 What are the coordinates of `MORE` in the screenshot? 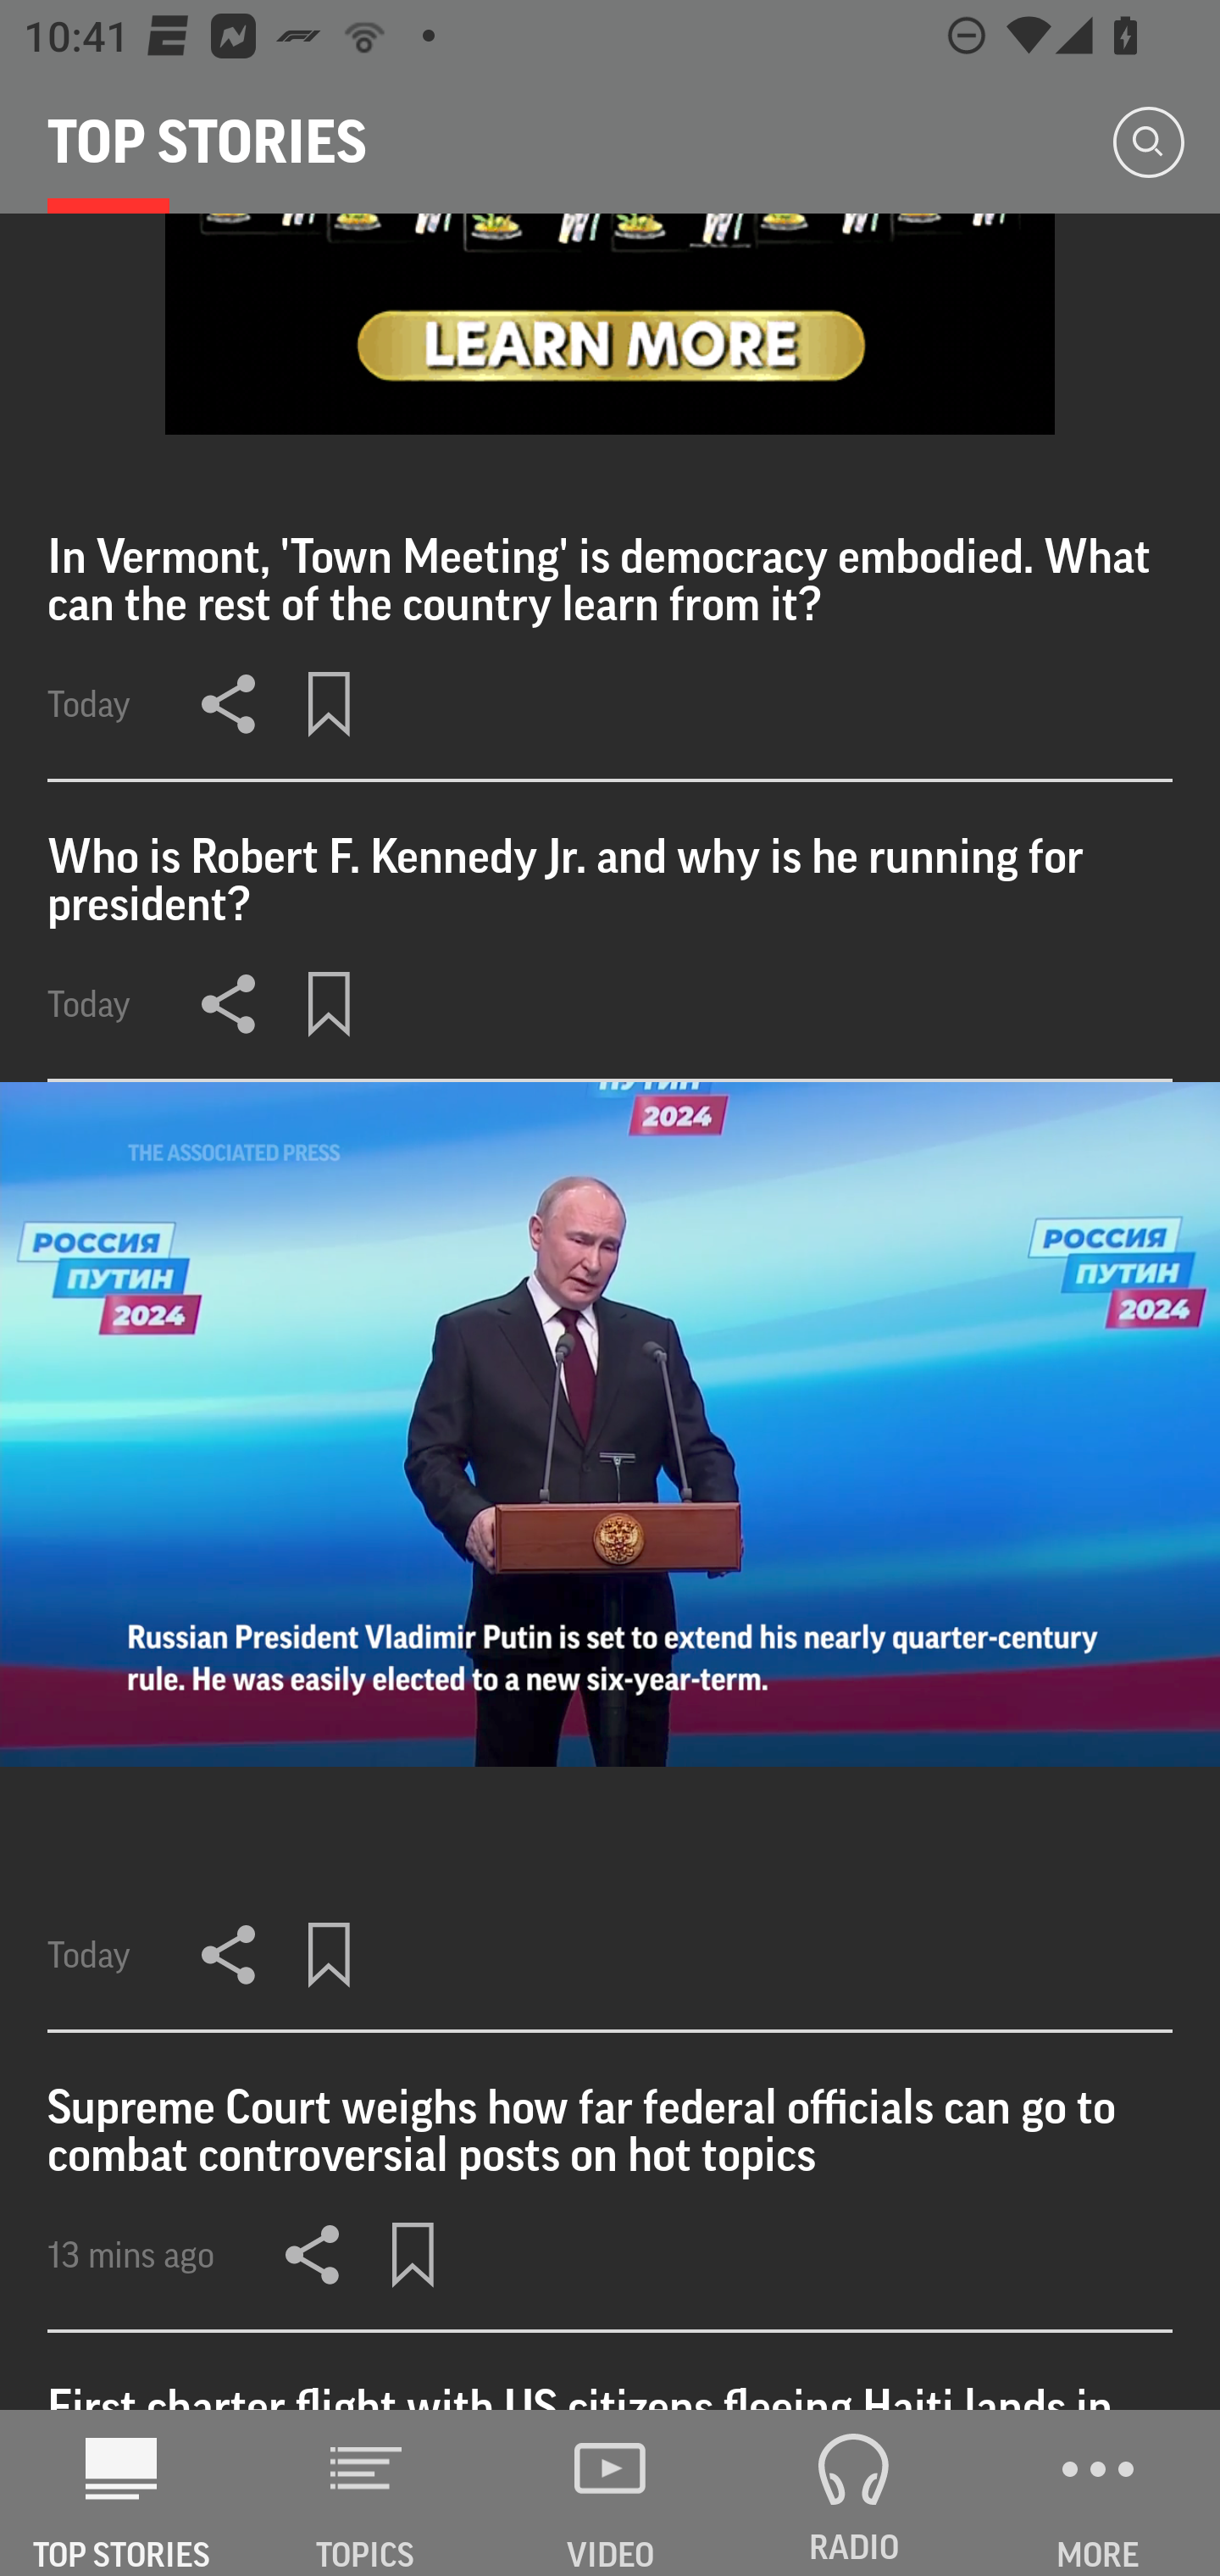 It's located at (1098, 2493).